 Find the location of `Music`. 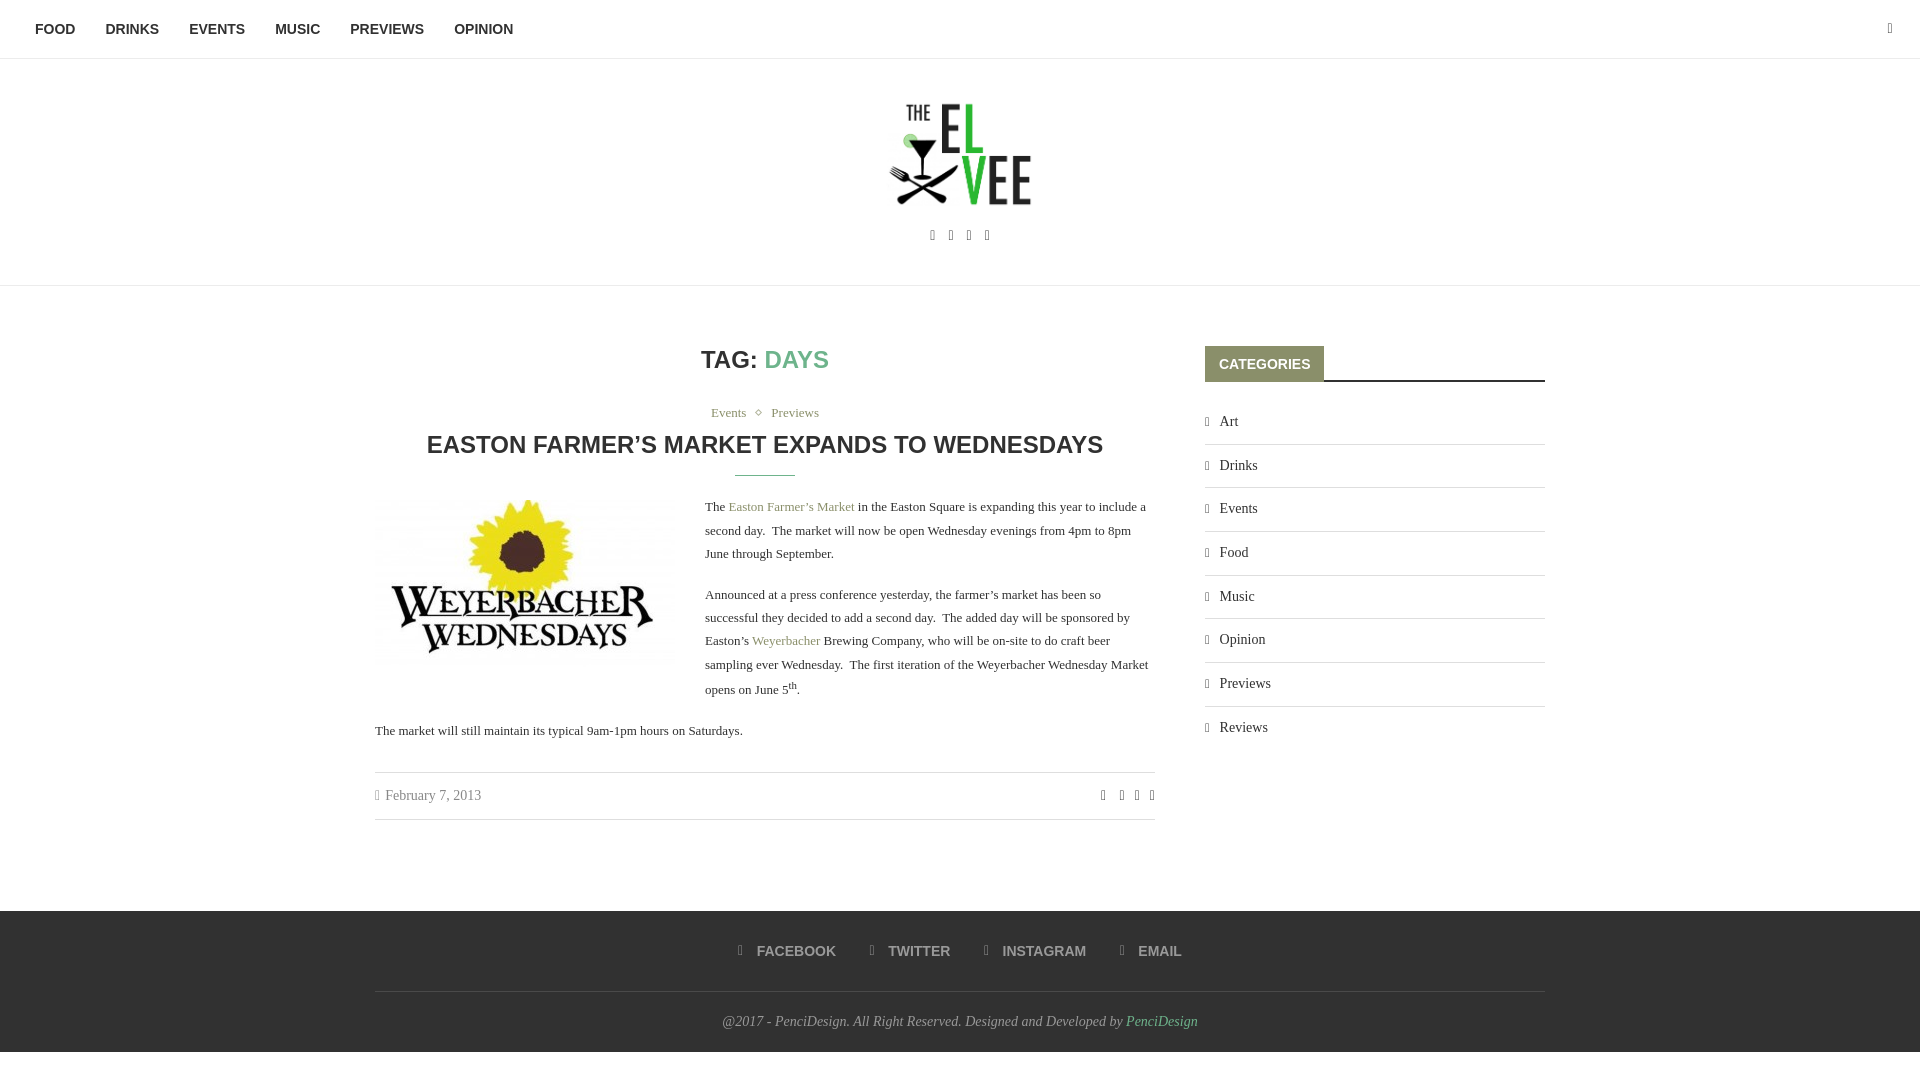

Music is located at coordinates (1374, 596).